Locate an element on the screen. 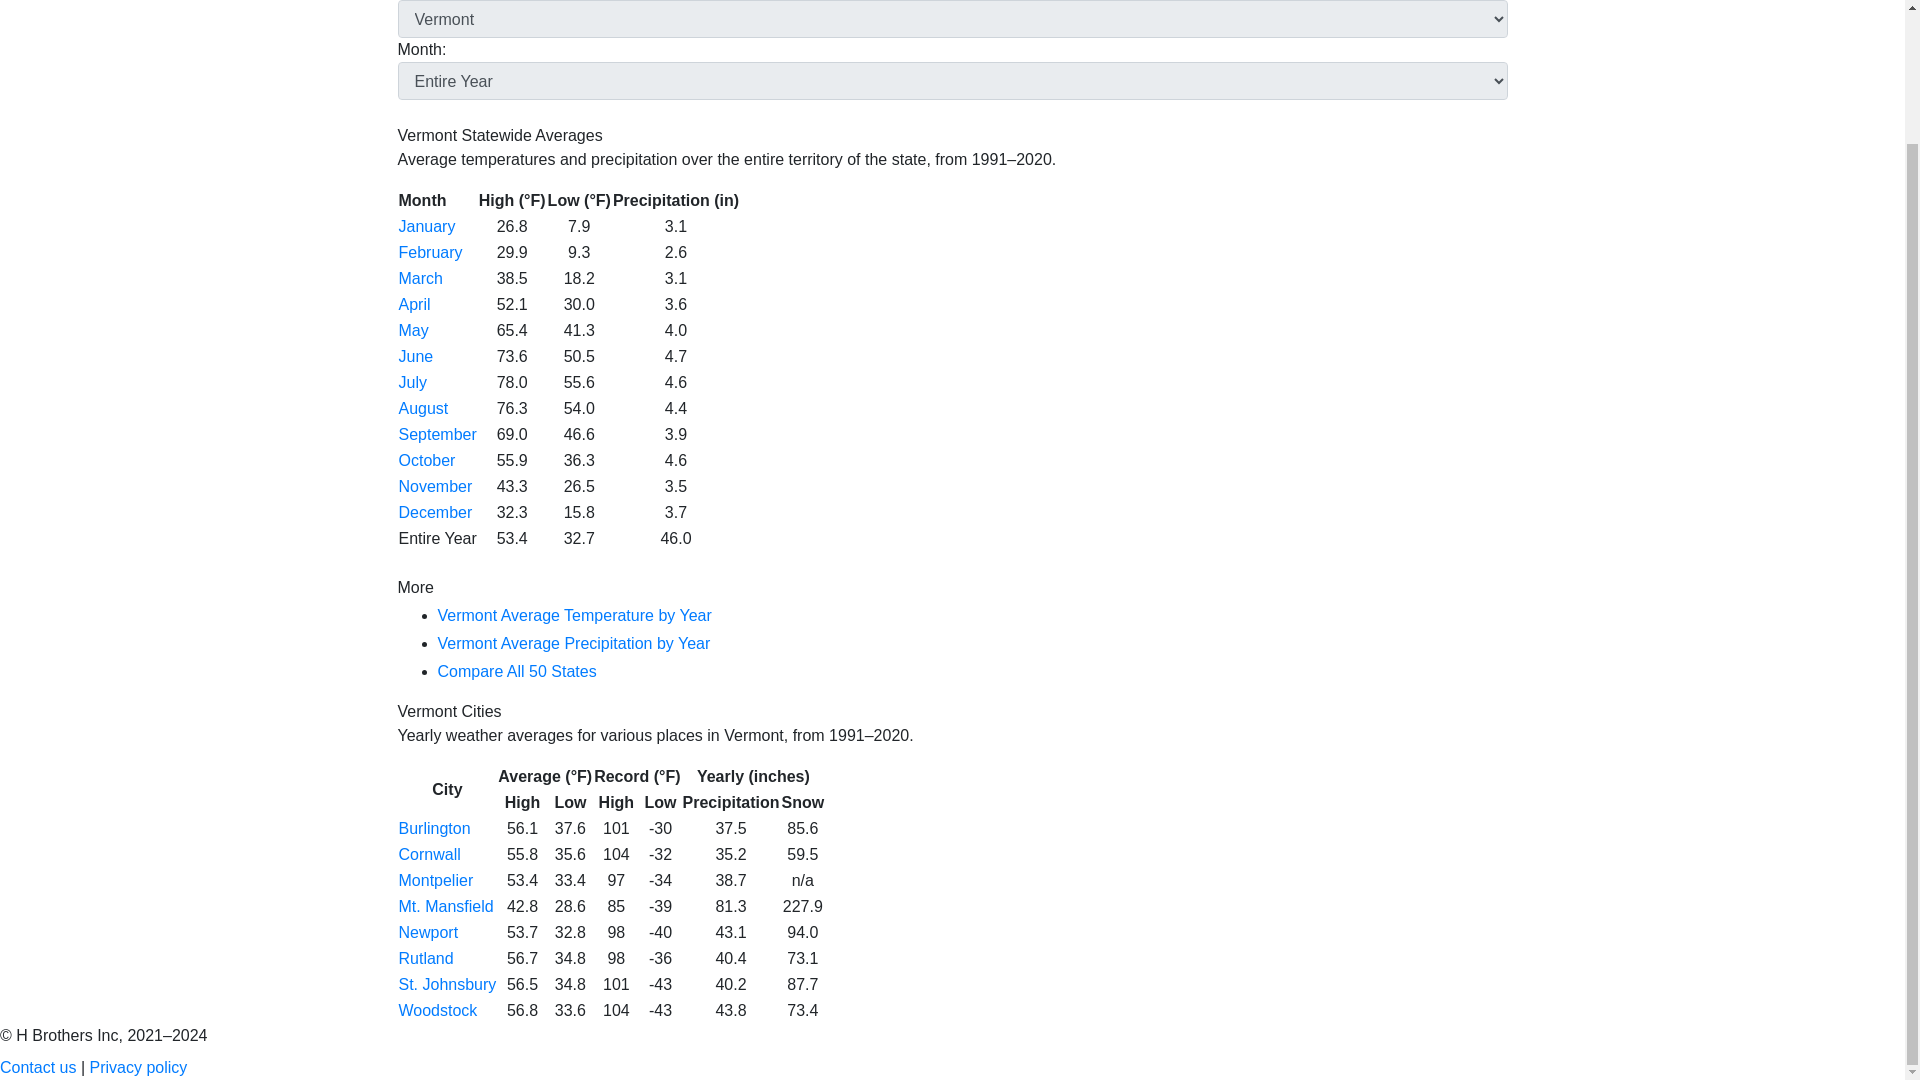 This screenshot has height=1080, width=1920. Woodstock is located at coordinates (436, 1010).